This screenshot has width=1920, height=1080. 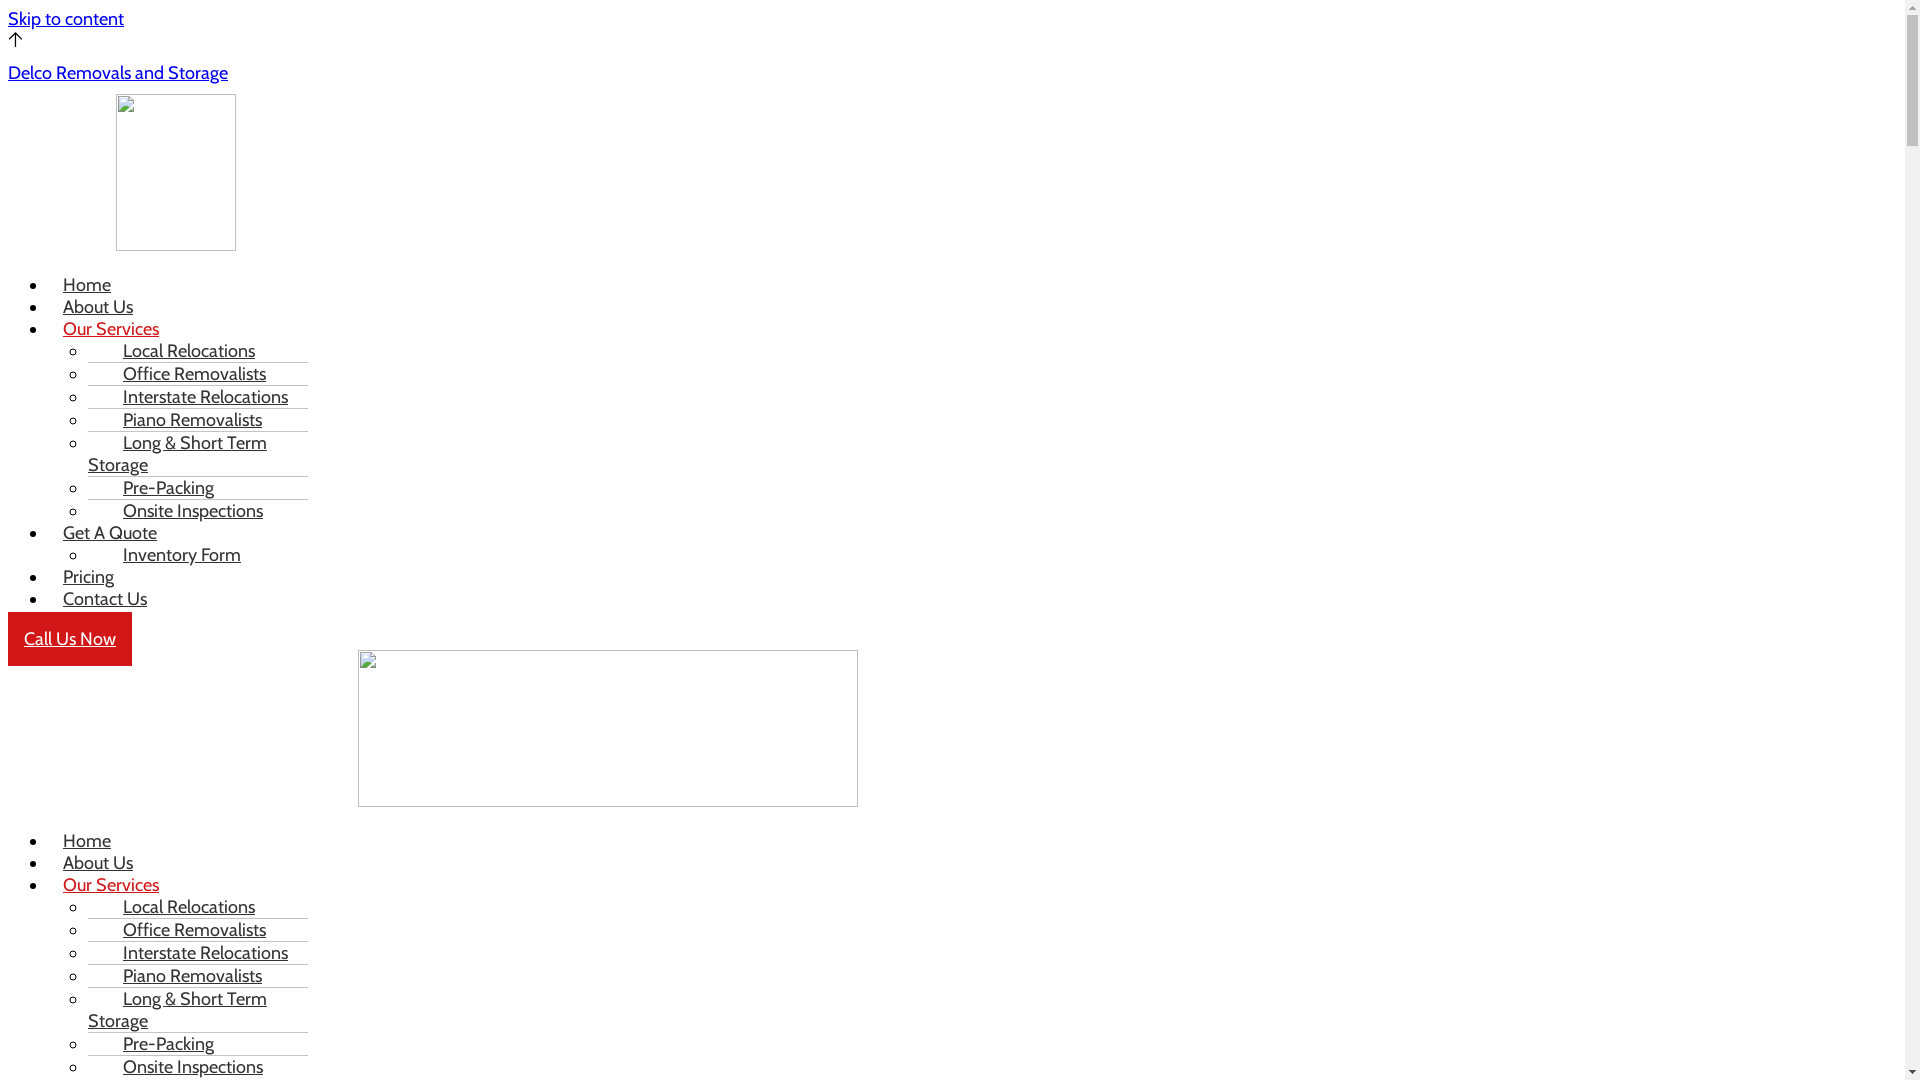 What do you see at coordinates (196, 953) in the screenshot?
I see `Interstate Relocations` at bounding box center [196, 953].